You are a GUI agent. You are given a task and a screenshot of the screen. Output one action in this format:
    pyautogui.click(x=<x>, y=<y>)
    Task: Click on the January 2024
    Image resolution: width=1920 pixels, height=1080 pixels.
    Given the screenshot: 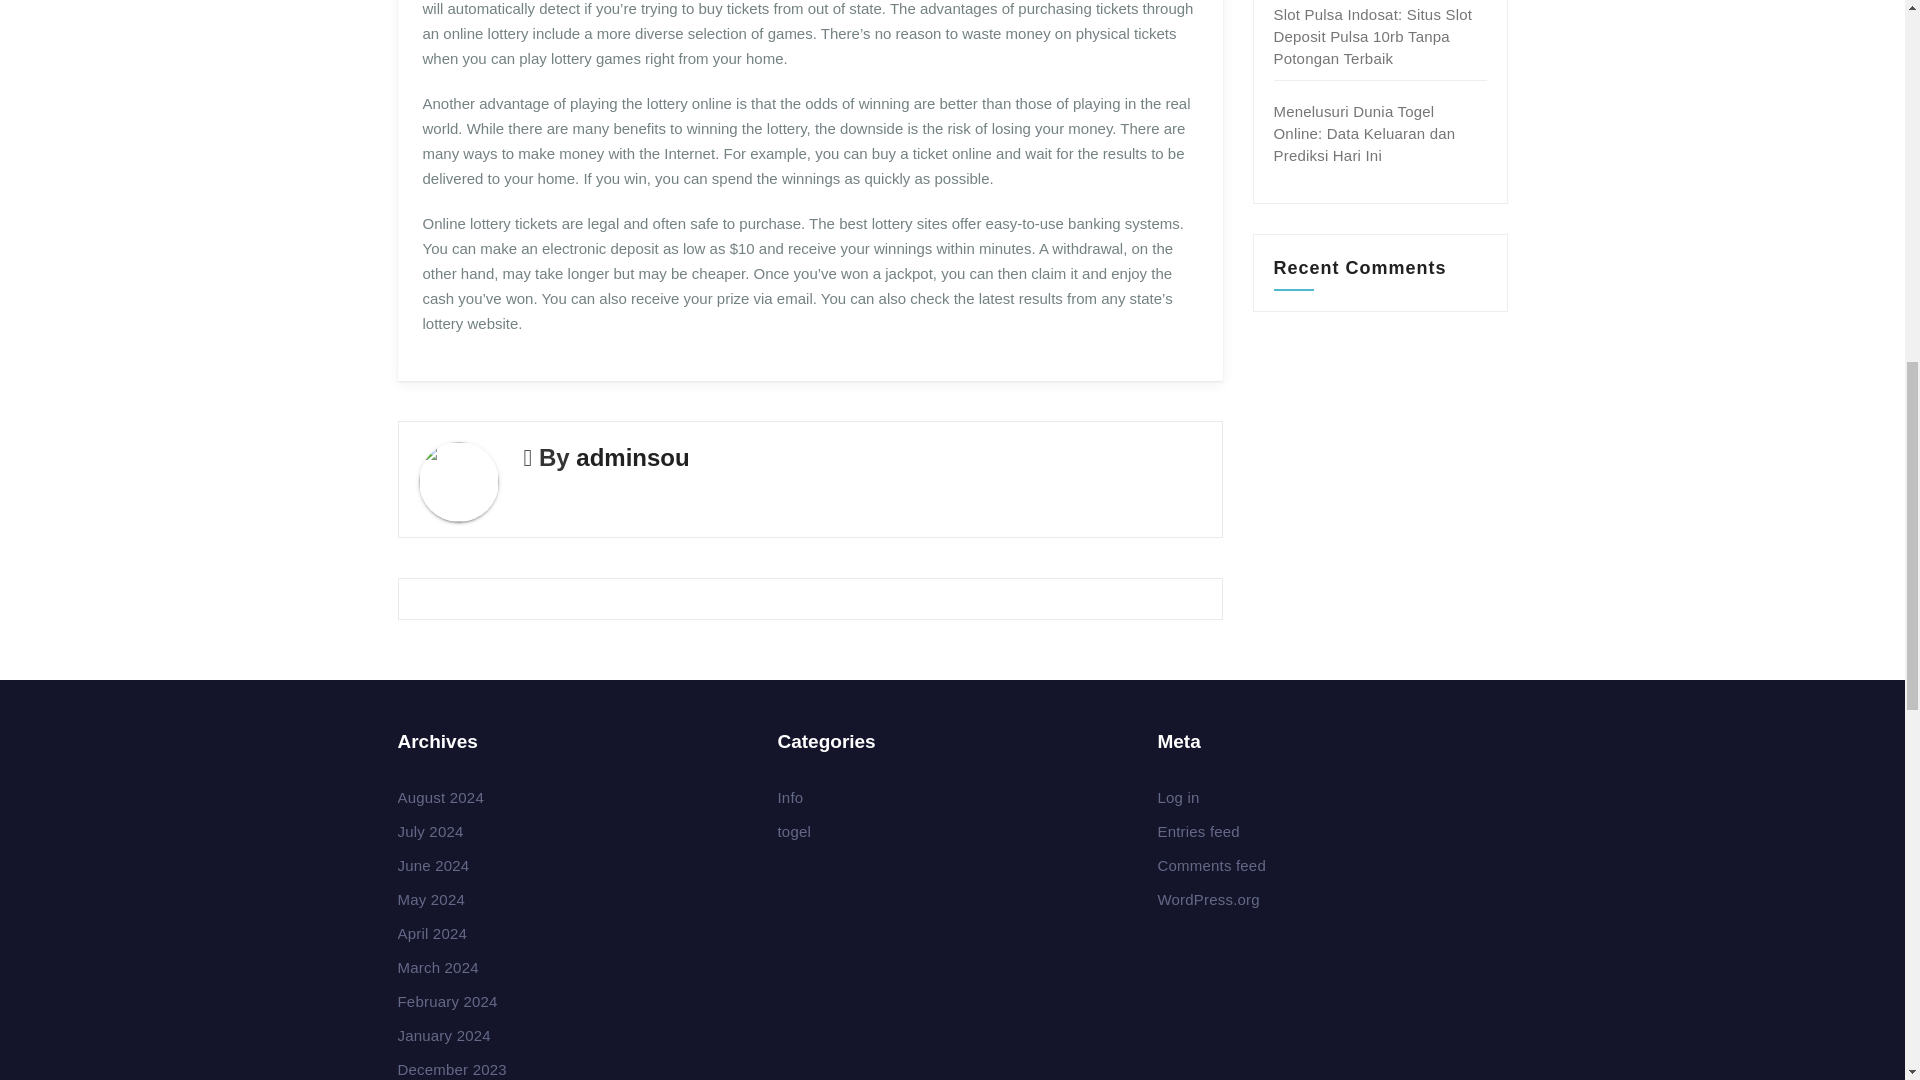 What is the action you would take?
    pyautogui.click(x=444, y=1036)
    